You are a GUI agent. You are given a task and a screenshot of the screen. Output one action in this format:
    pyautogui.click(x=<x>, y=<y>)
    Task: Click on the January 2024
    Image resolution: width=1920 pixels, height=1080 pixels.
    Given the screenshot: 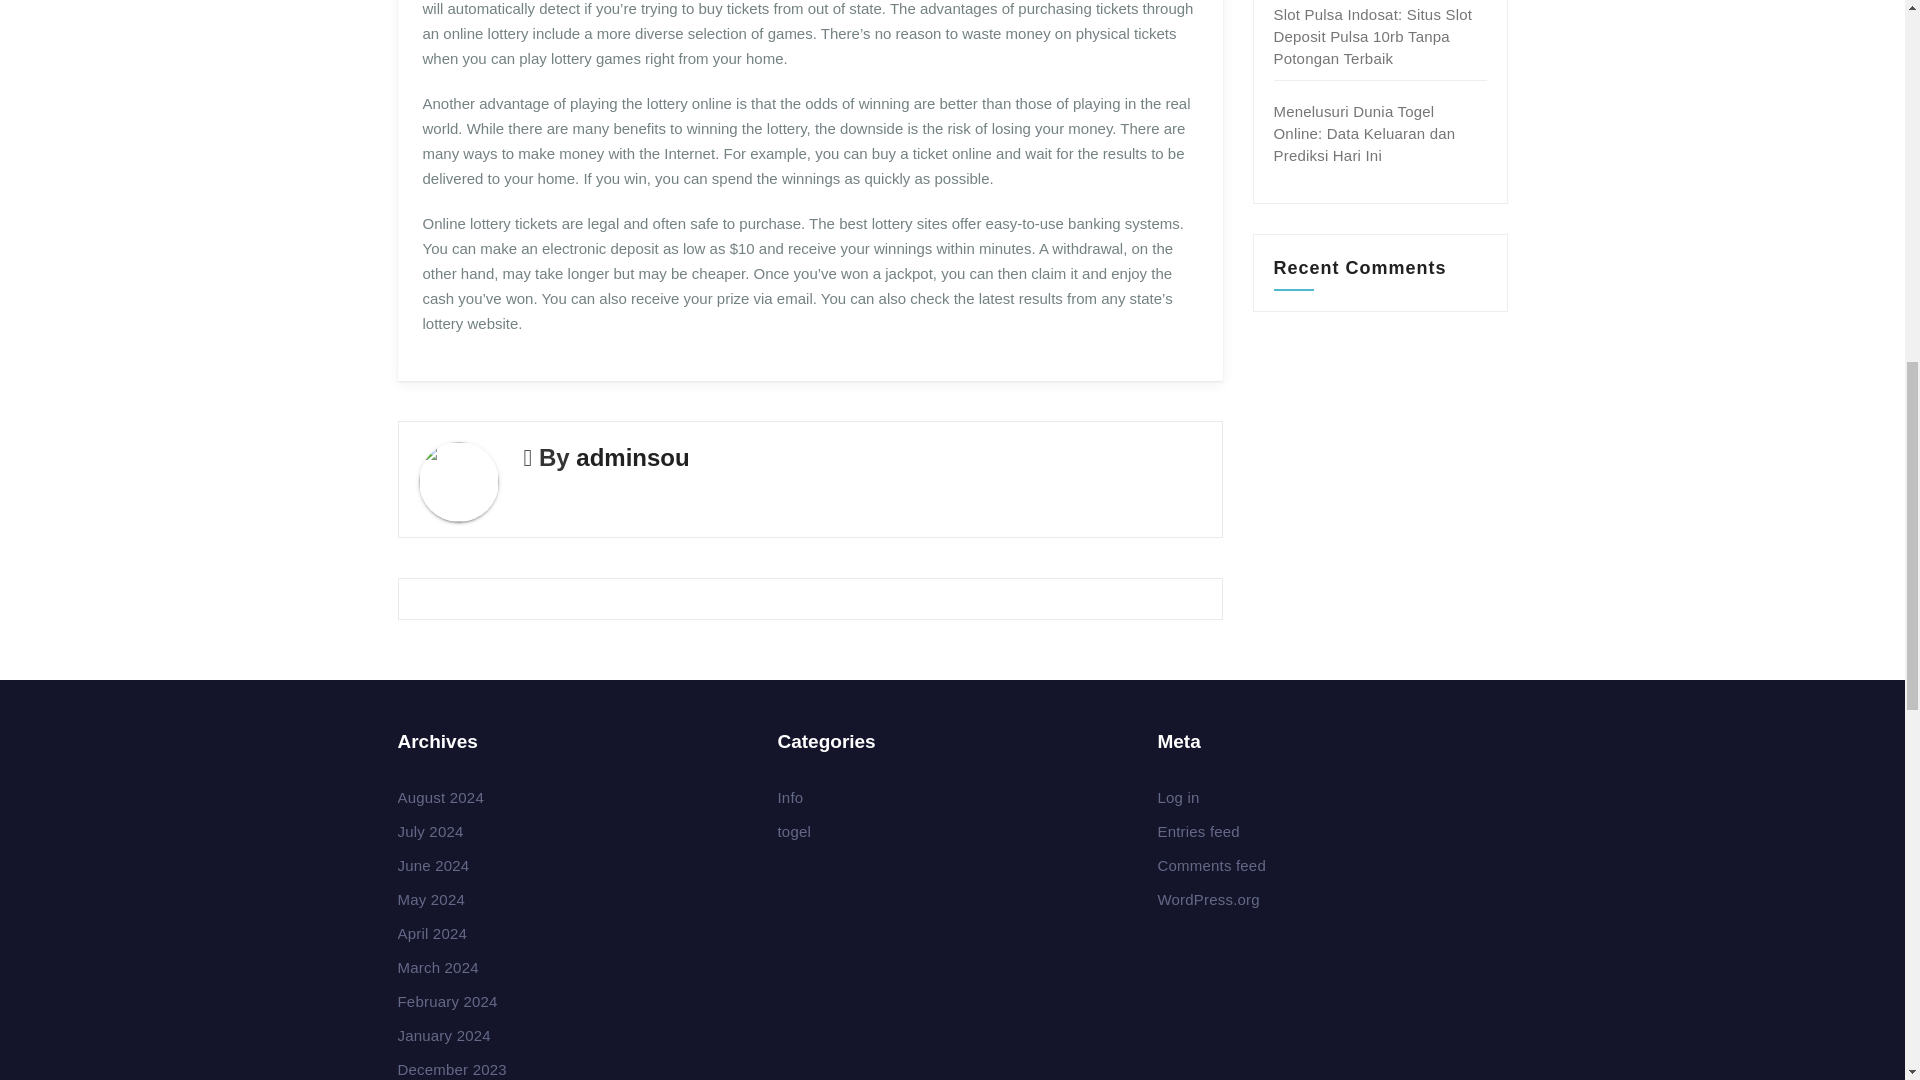 What is the action you would take?
    pyautogui.click(x=444, y=1036)
    